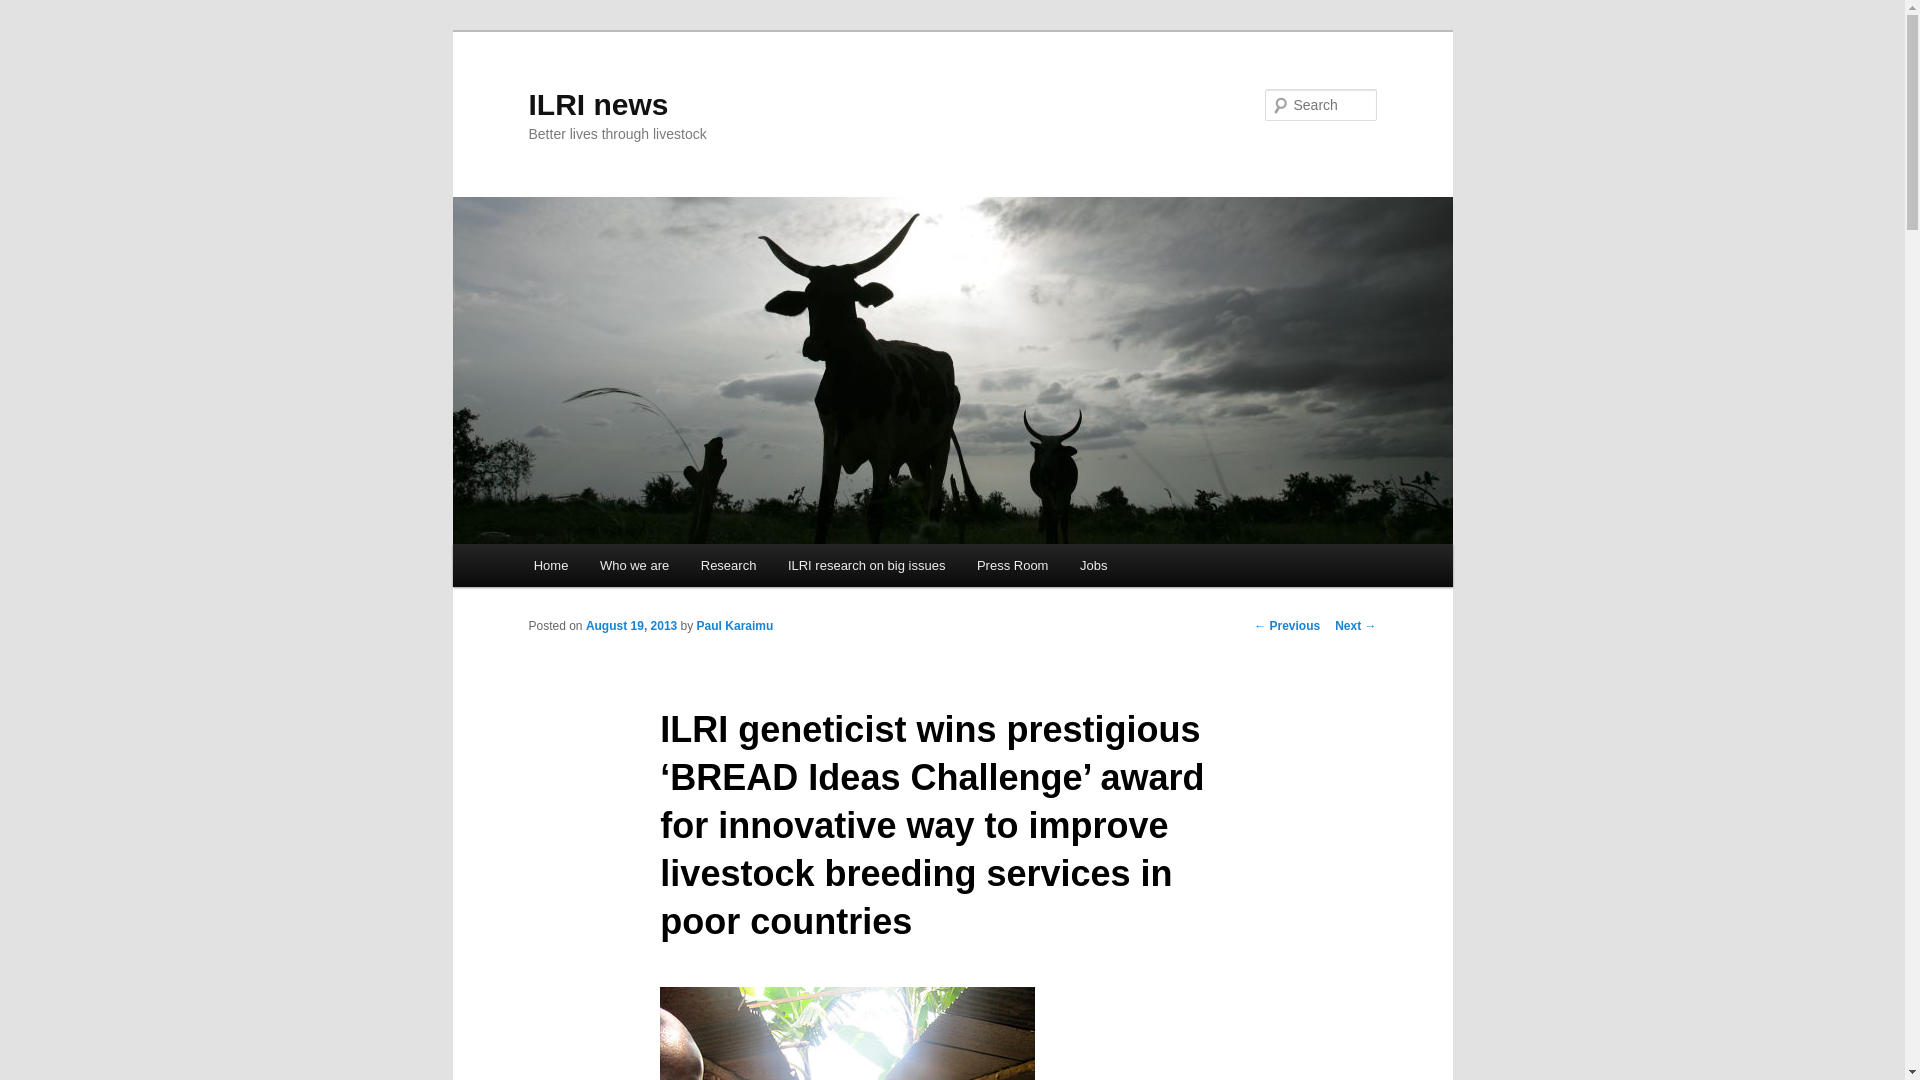 Image resolution: width=1920 pixels, height=1080 pixels. Describe the element at coordinates (32, 11) in the screenshot. I see `Search` at that location.